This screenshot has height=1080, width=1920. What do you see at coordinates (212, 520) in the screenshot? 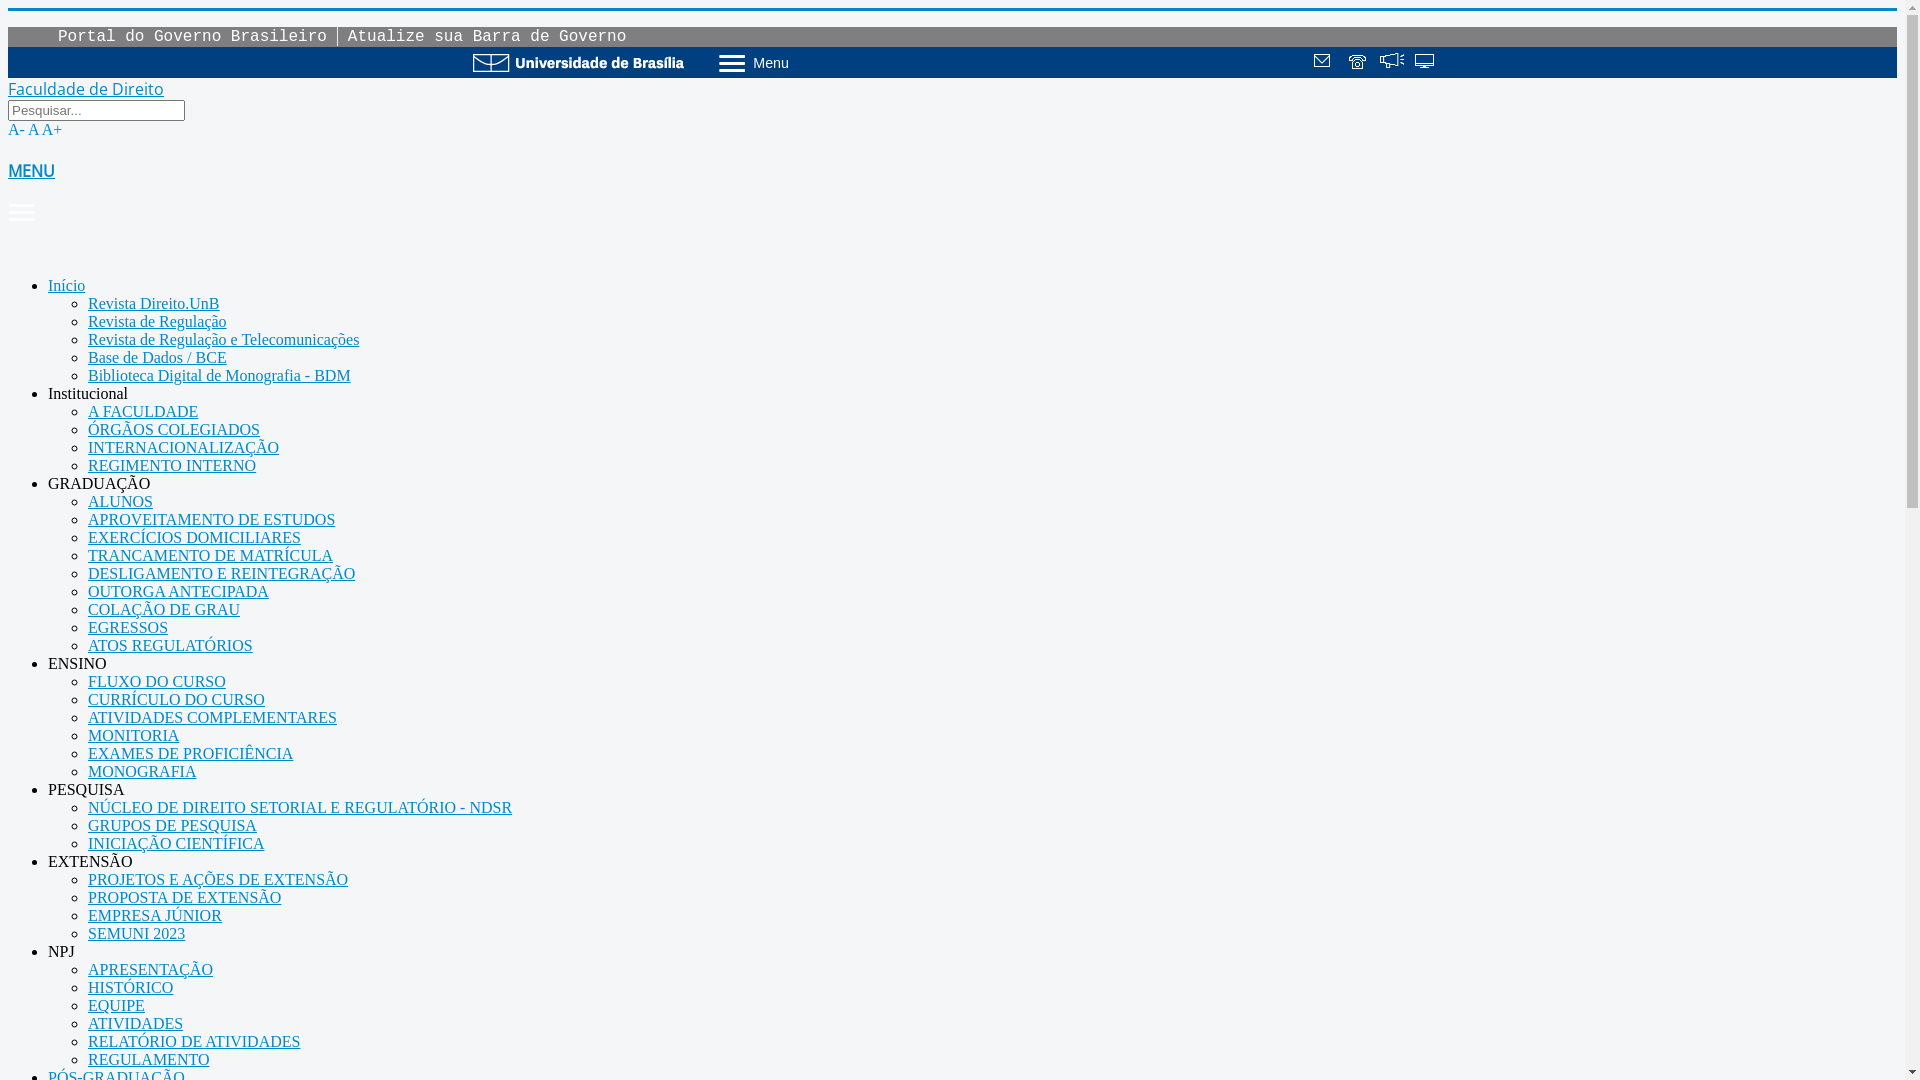
I see `APROVEITAMENTO DE ESTUDOS` at bounding box center [212, 520].